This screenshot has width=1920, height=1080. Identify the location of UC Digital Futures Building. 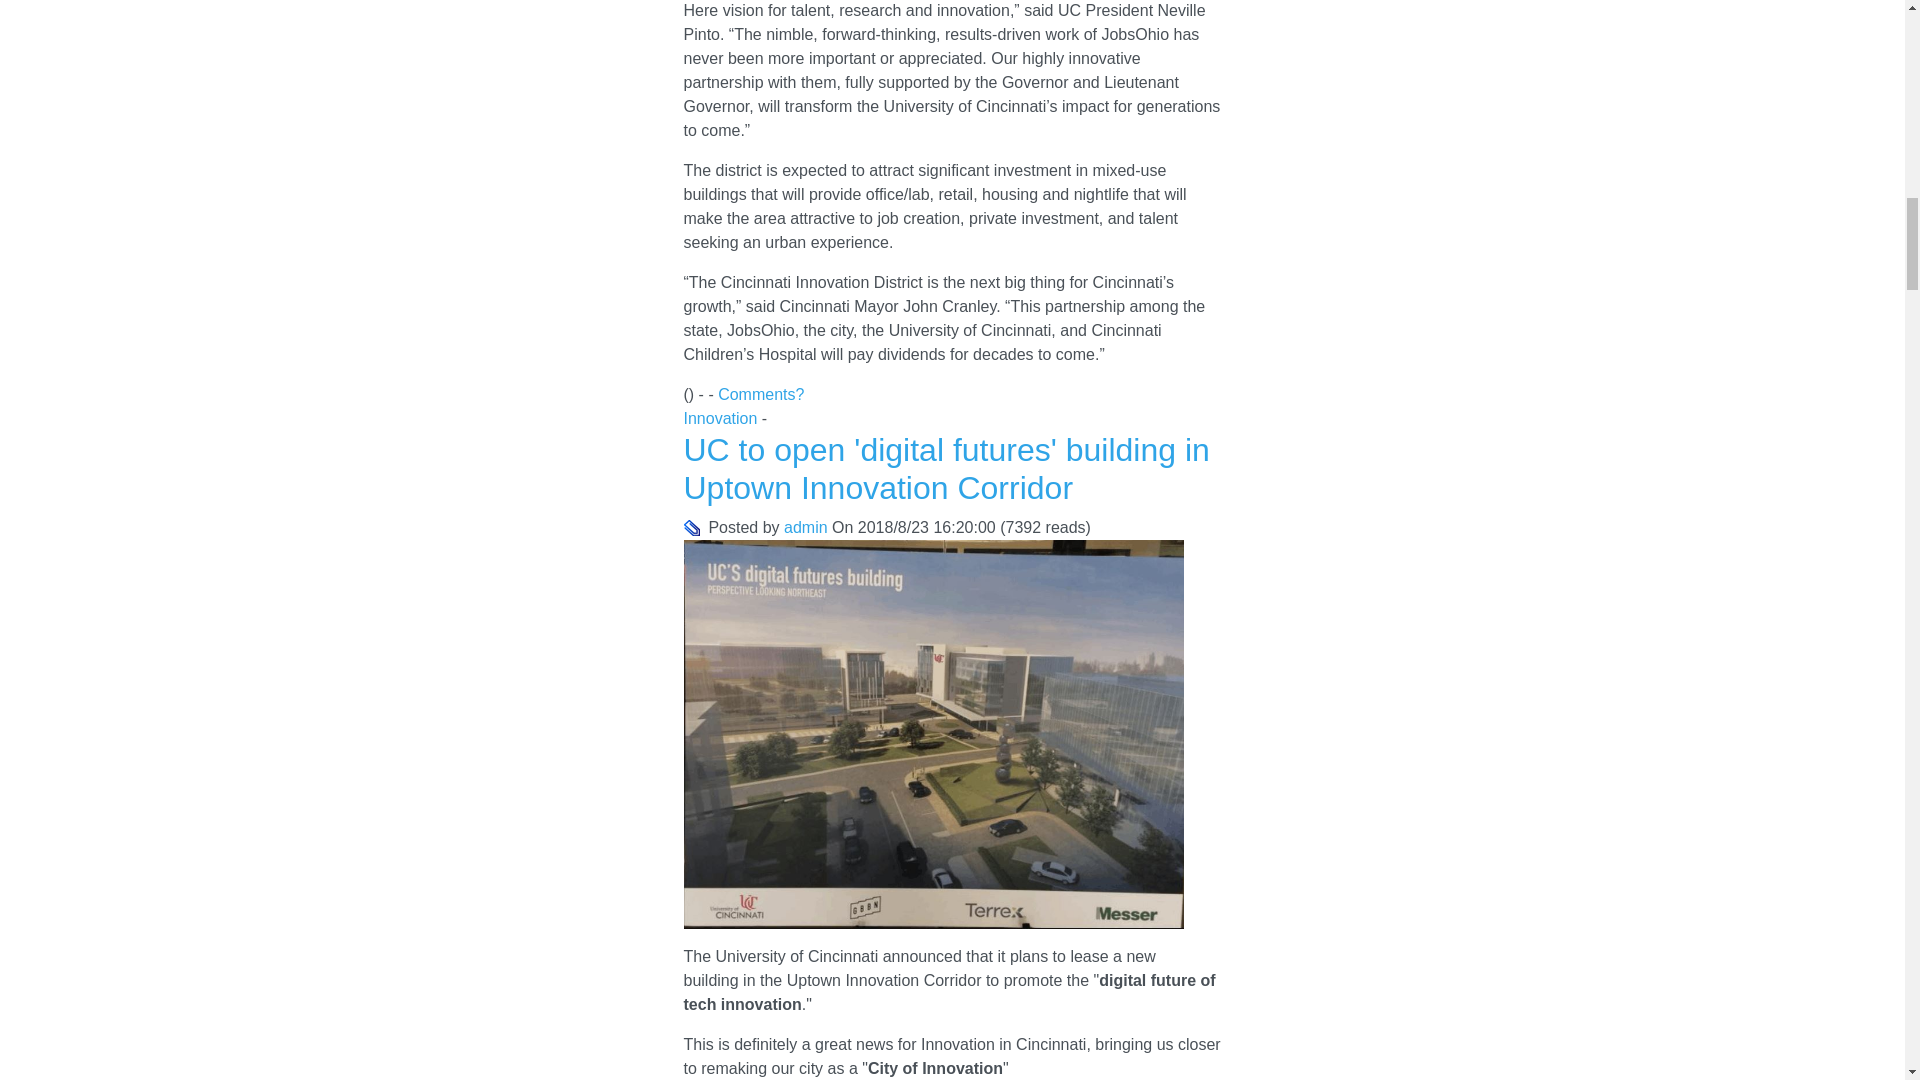
(934, 734).